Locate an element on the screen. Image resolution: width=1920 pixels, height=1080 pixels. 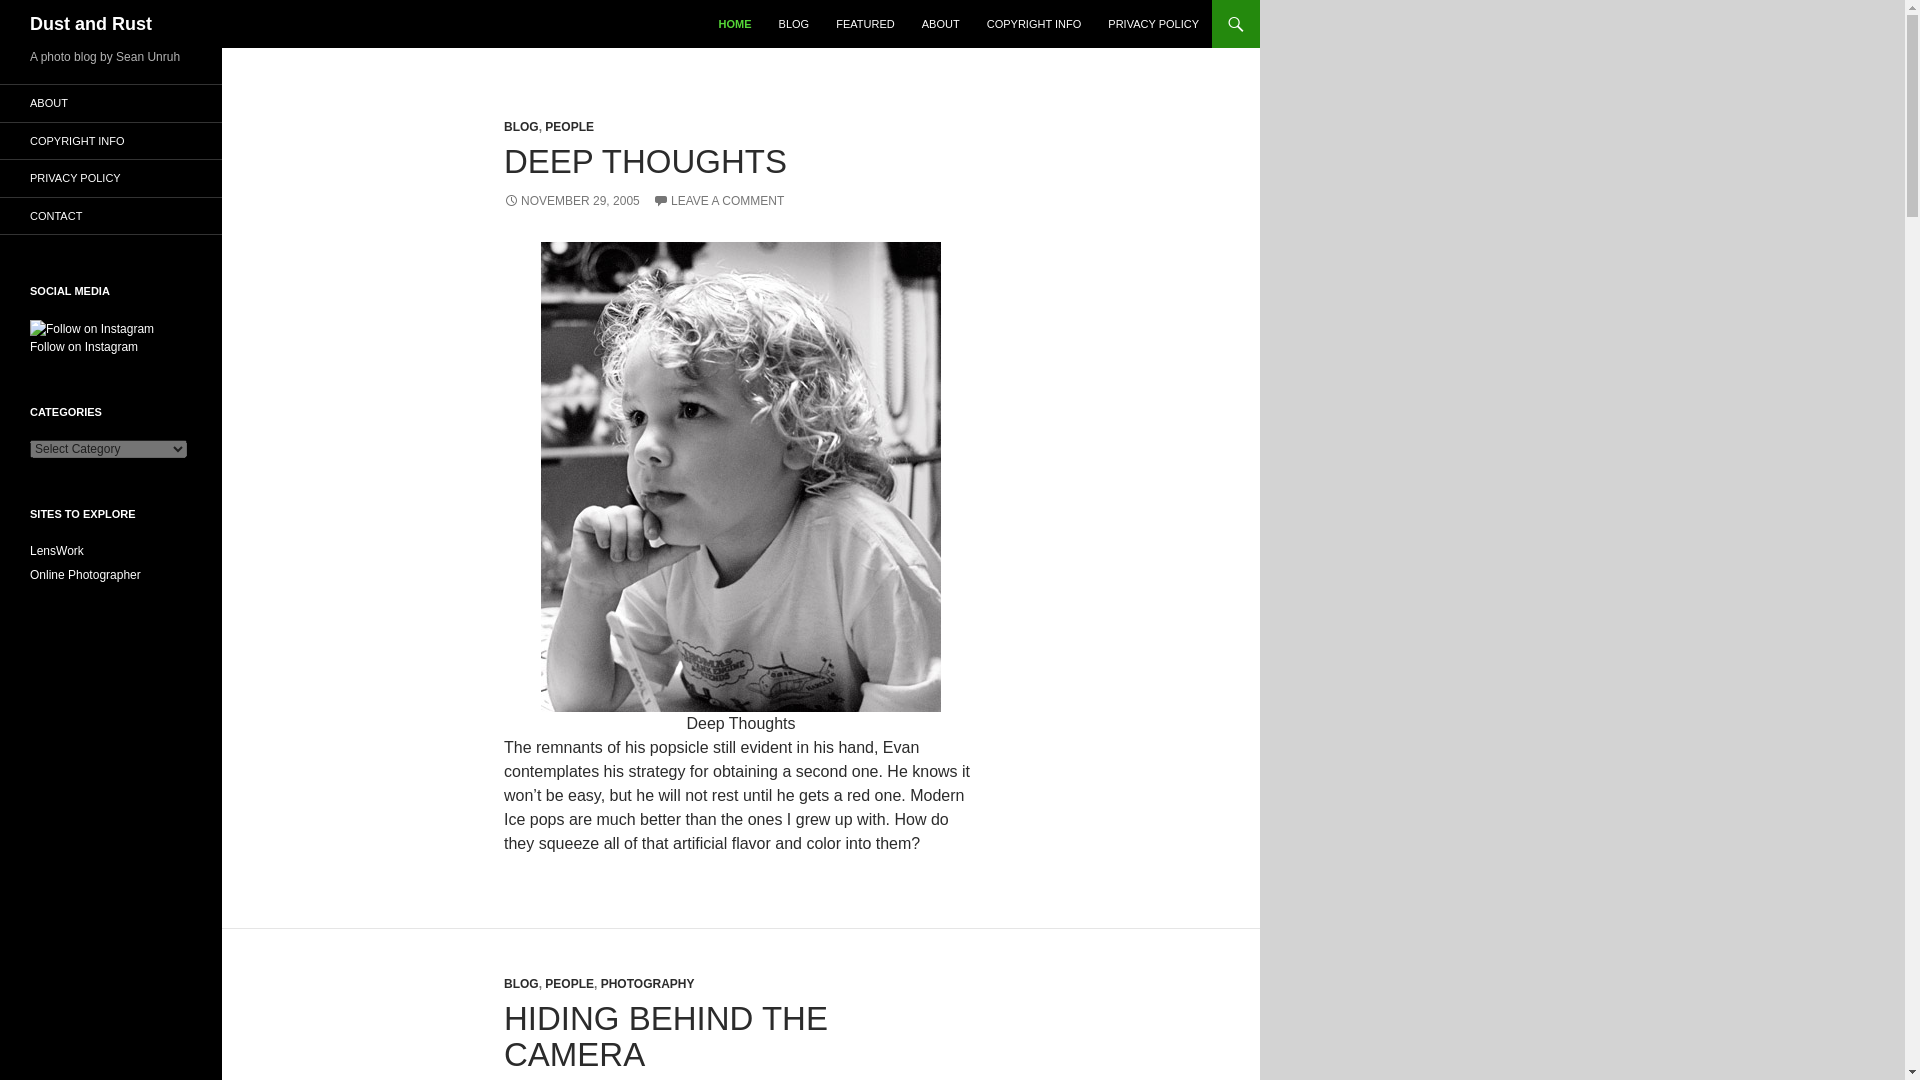
BLOG is located at coordinates (794, 24).